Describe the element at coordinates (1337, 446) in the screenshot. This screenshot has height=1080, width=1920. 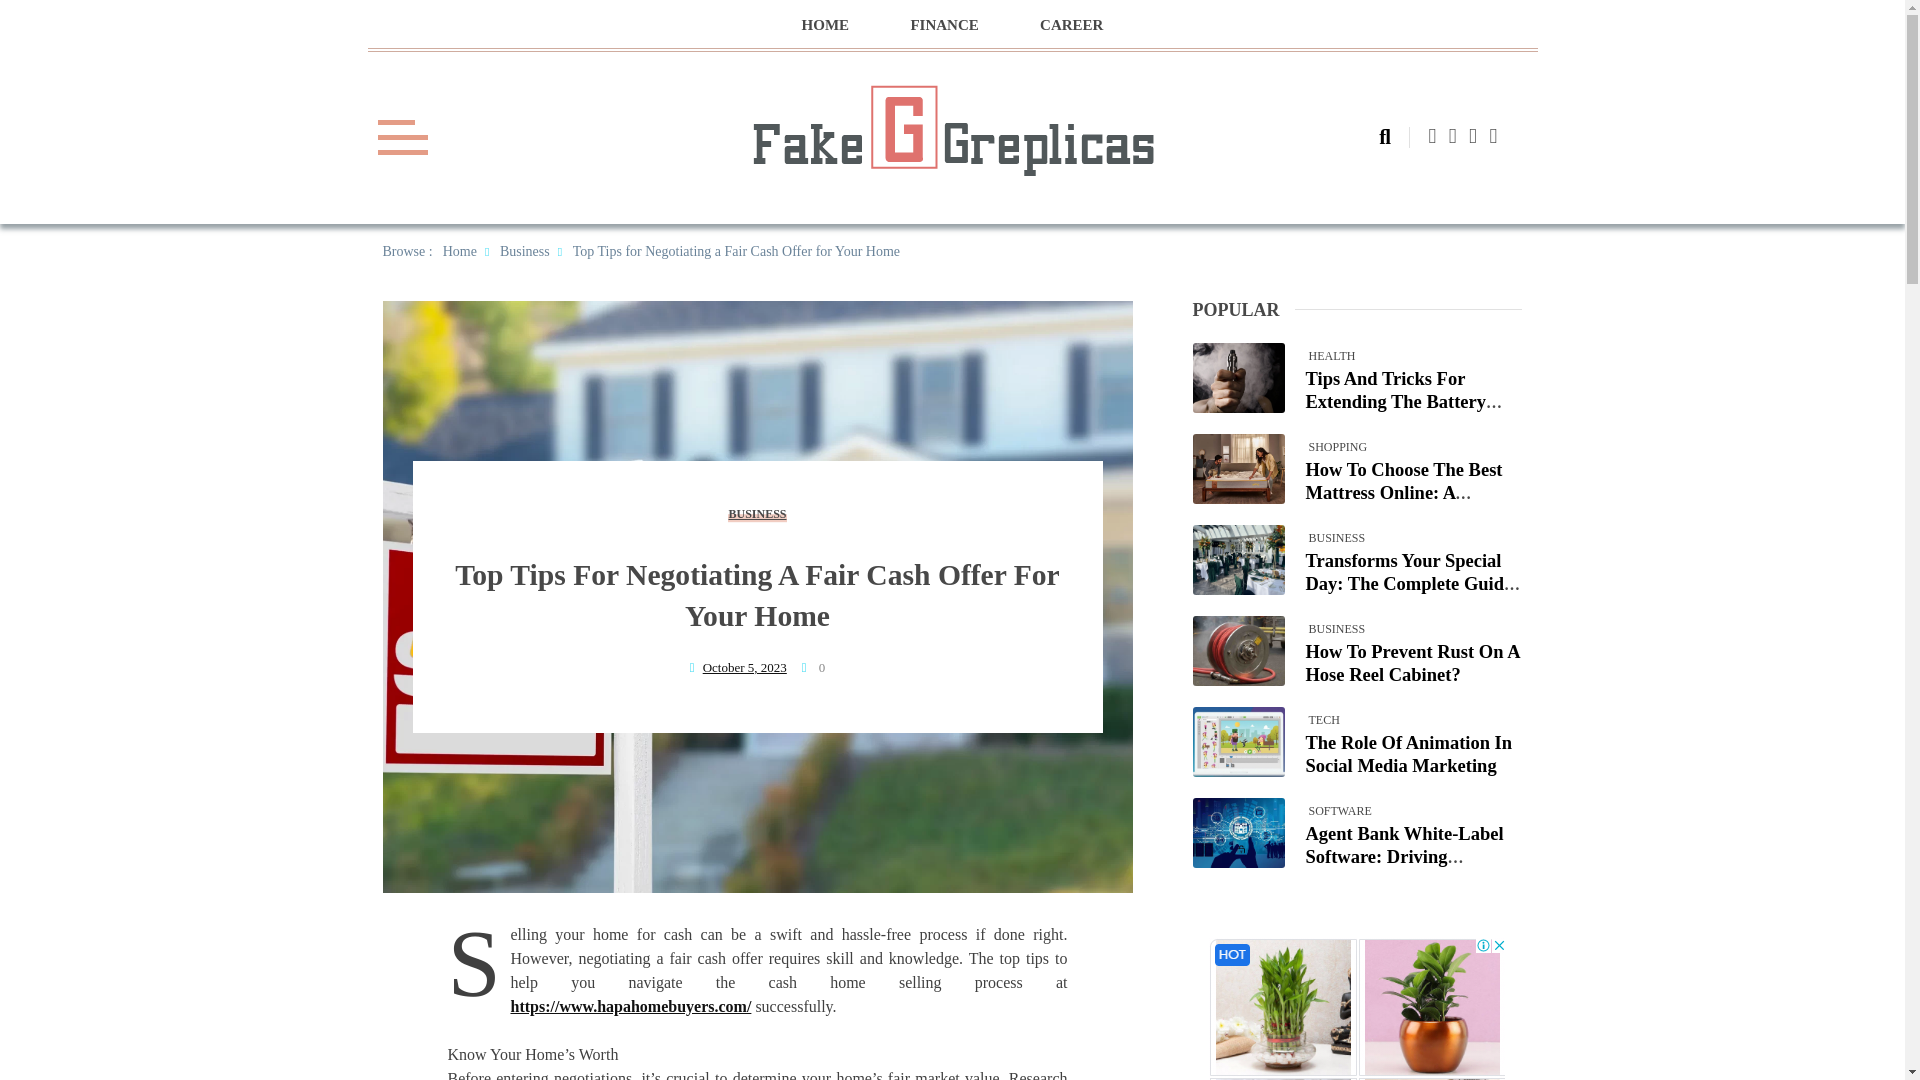
I see `SHOPPING` at that location.